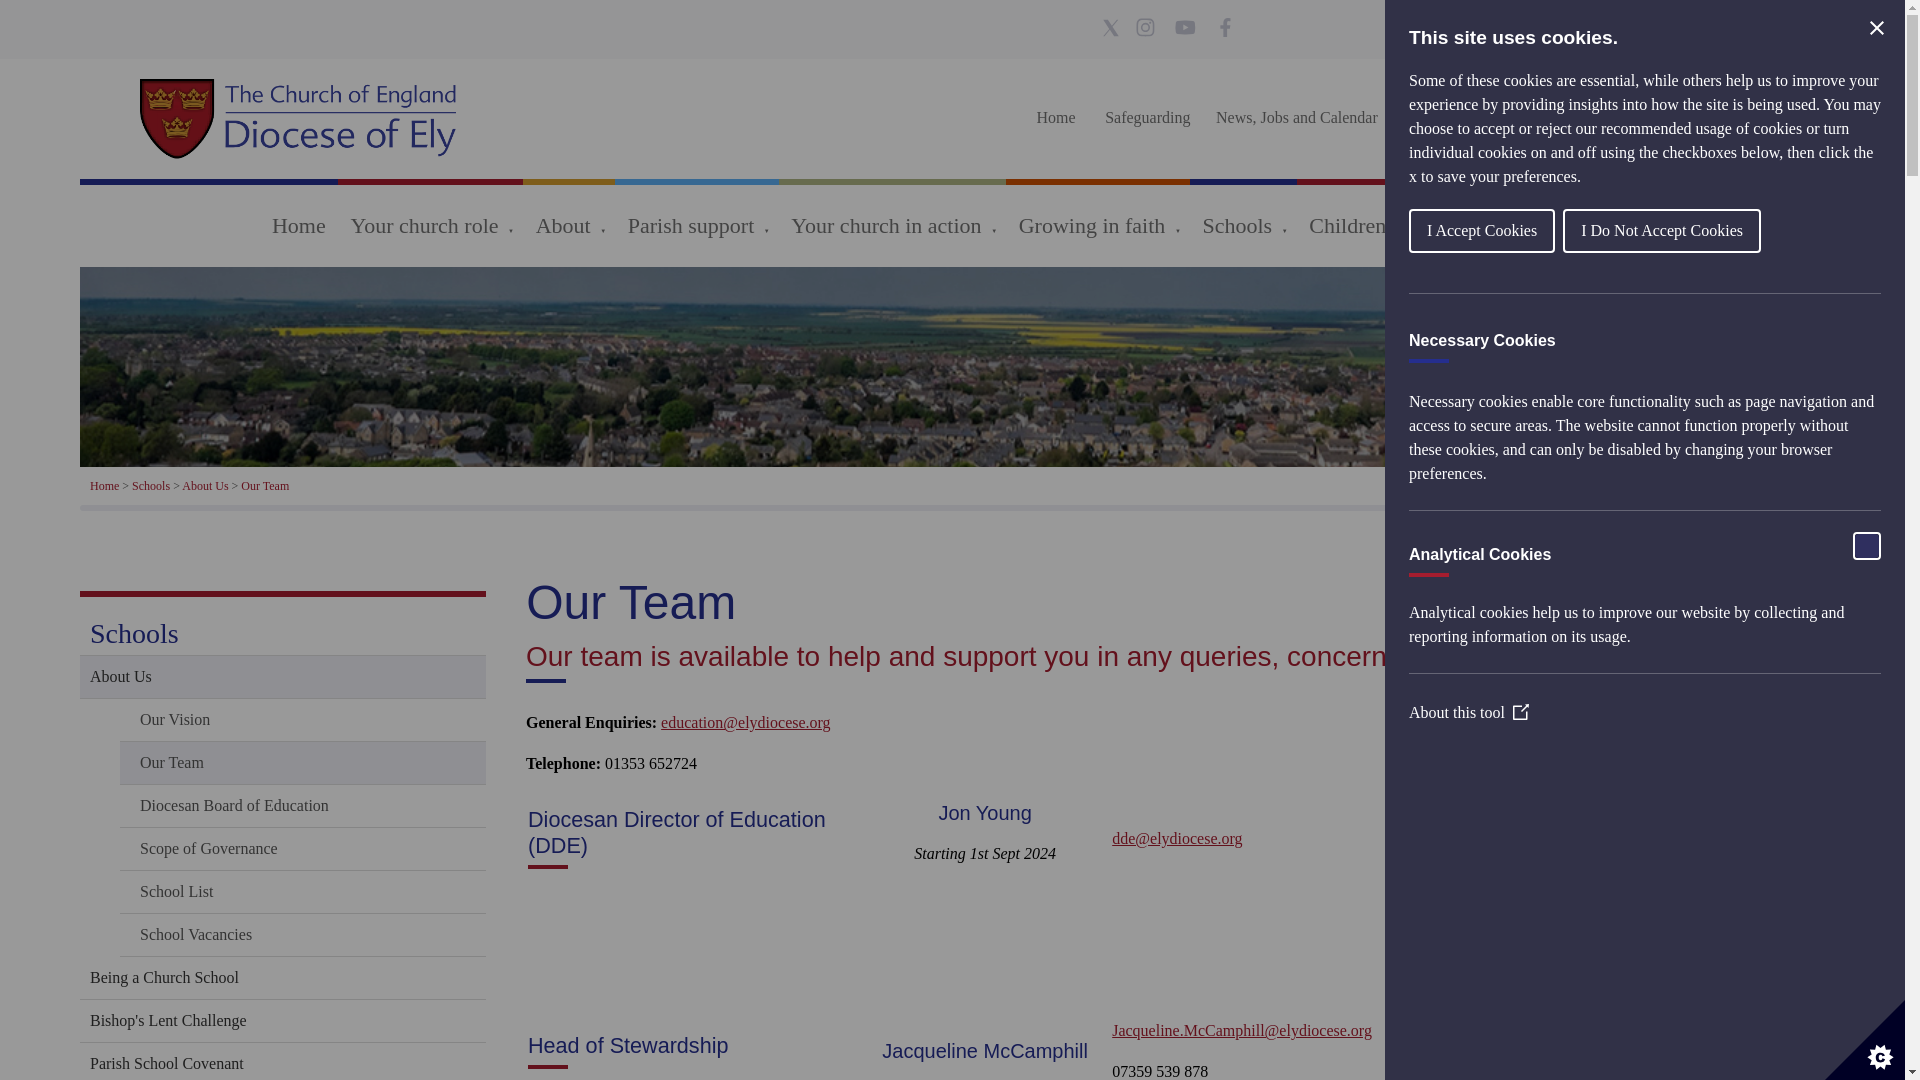 Image resolution: width=1920 pixels, height=1080 pixels. I want to click on News, Jobs and Calendar, so click(1296, 118).